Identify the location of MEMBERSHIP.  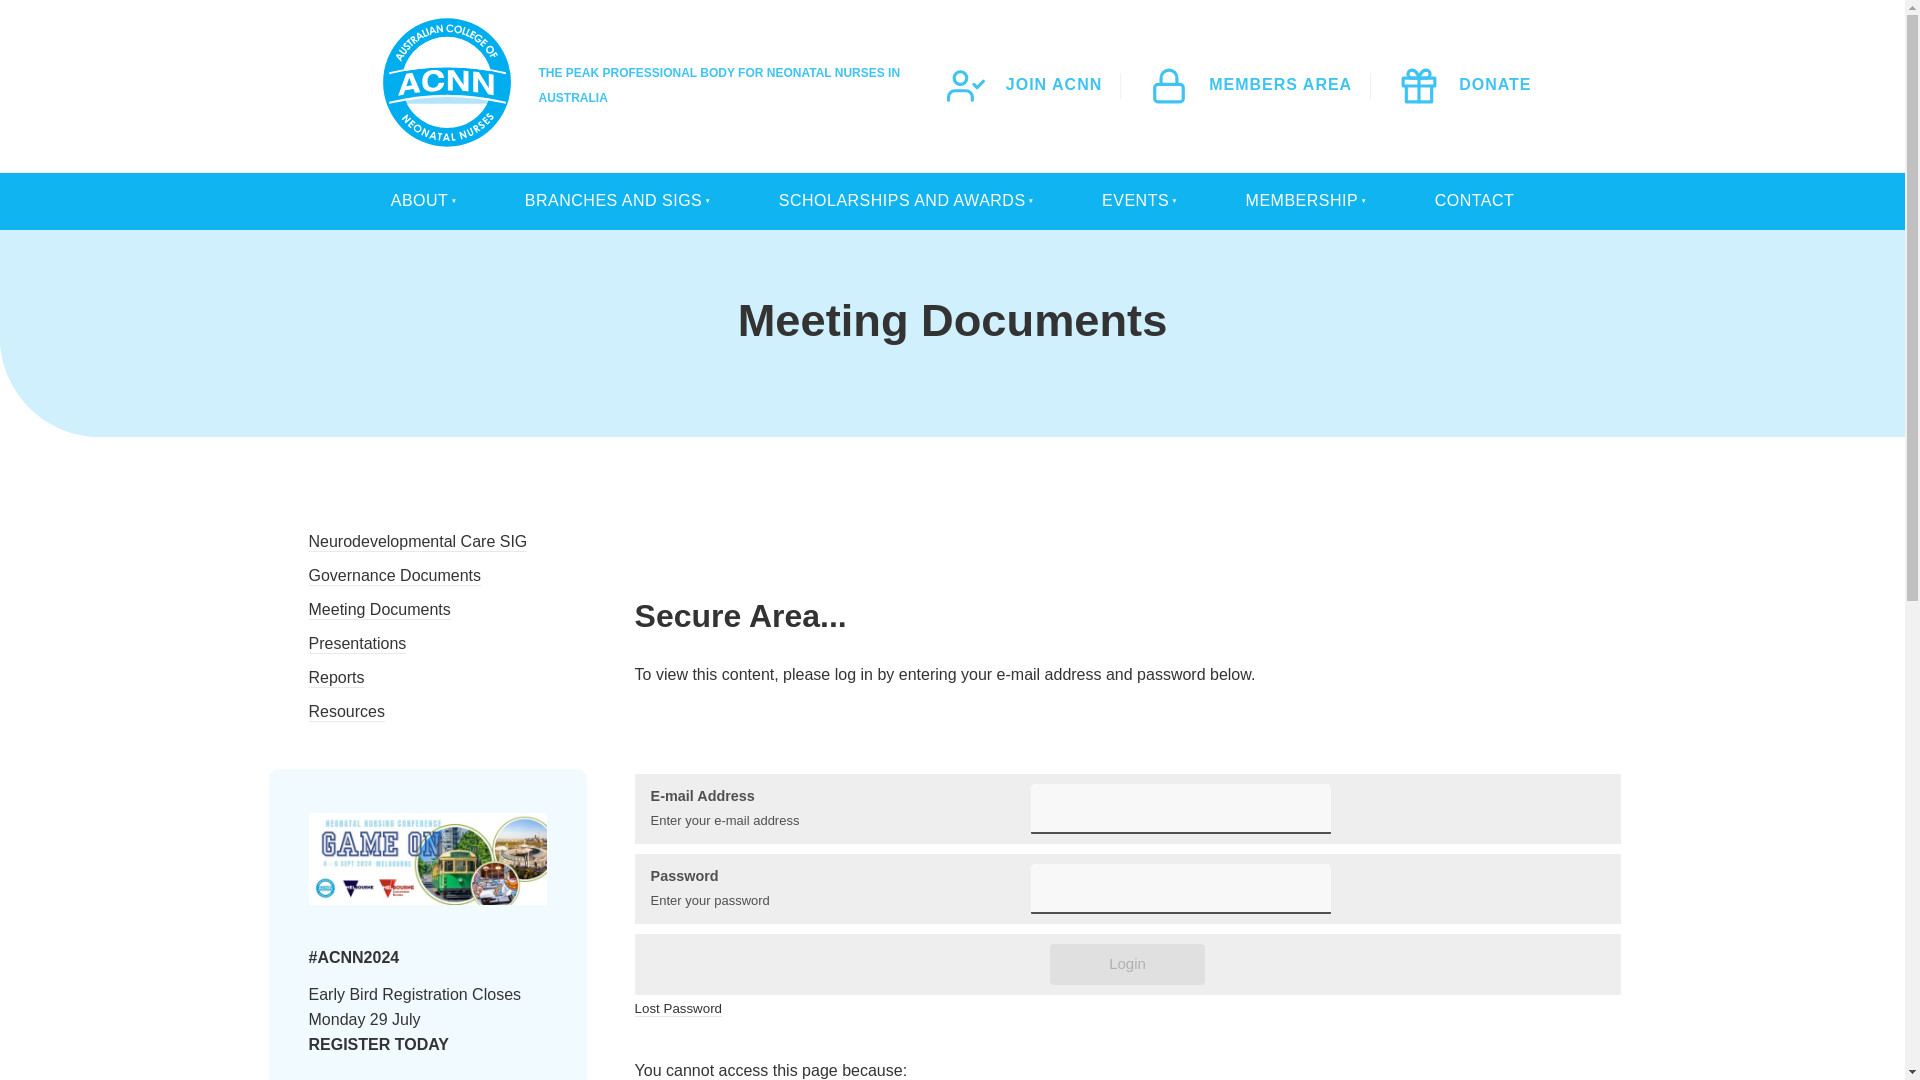
(1301, 201).